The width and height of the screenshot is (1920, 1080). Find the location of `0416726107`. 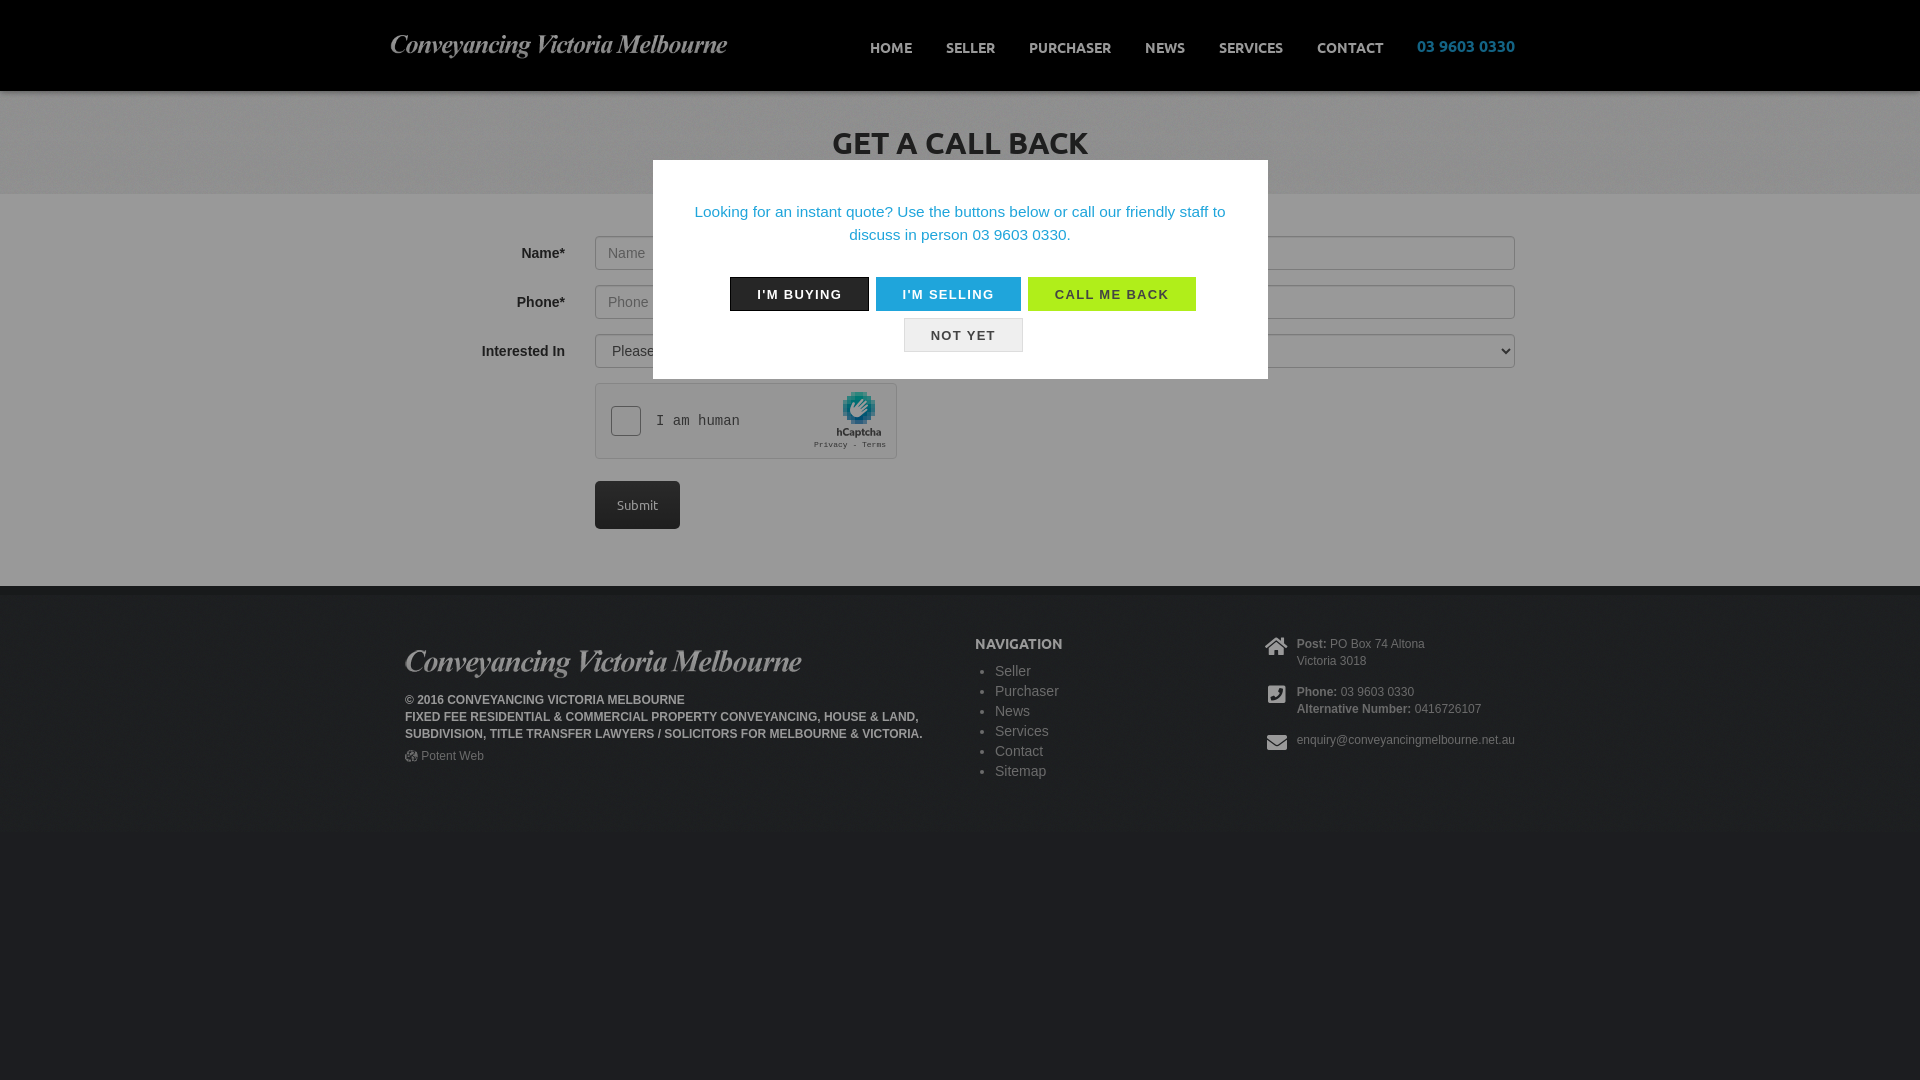

0416726107 is located at coordinates (1448, 709).